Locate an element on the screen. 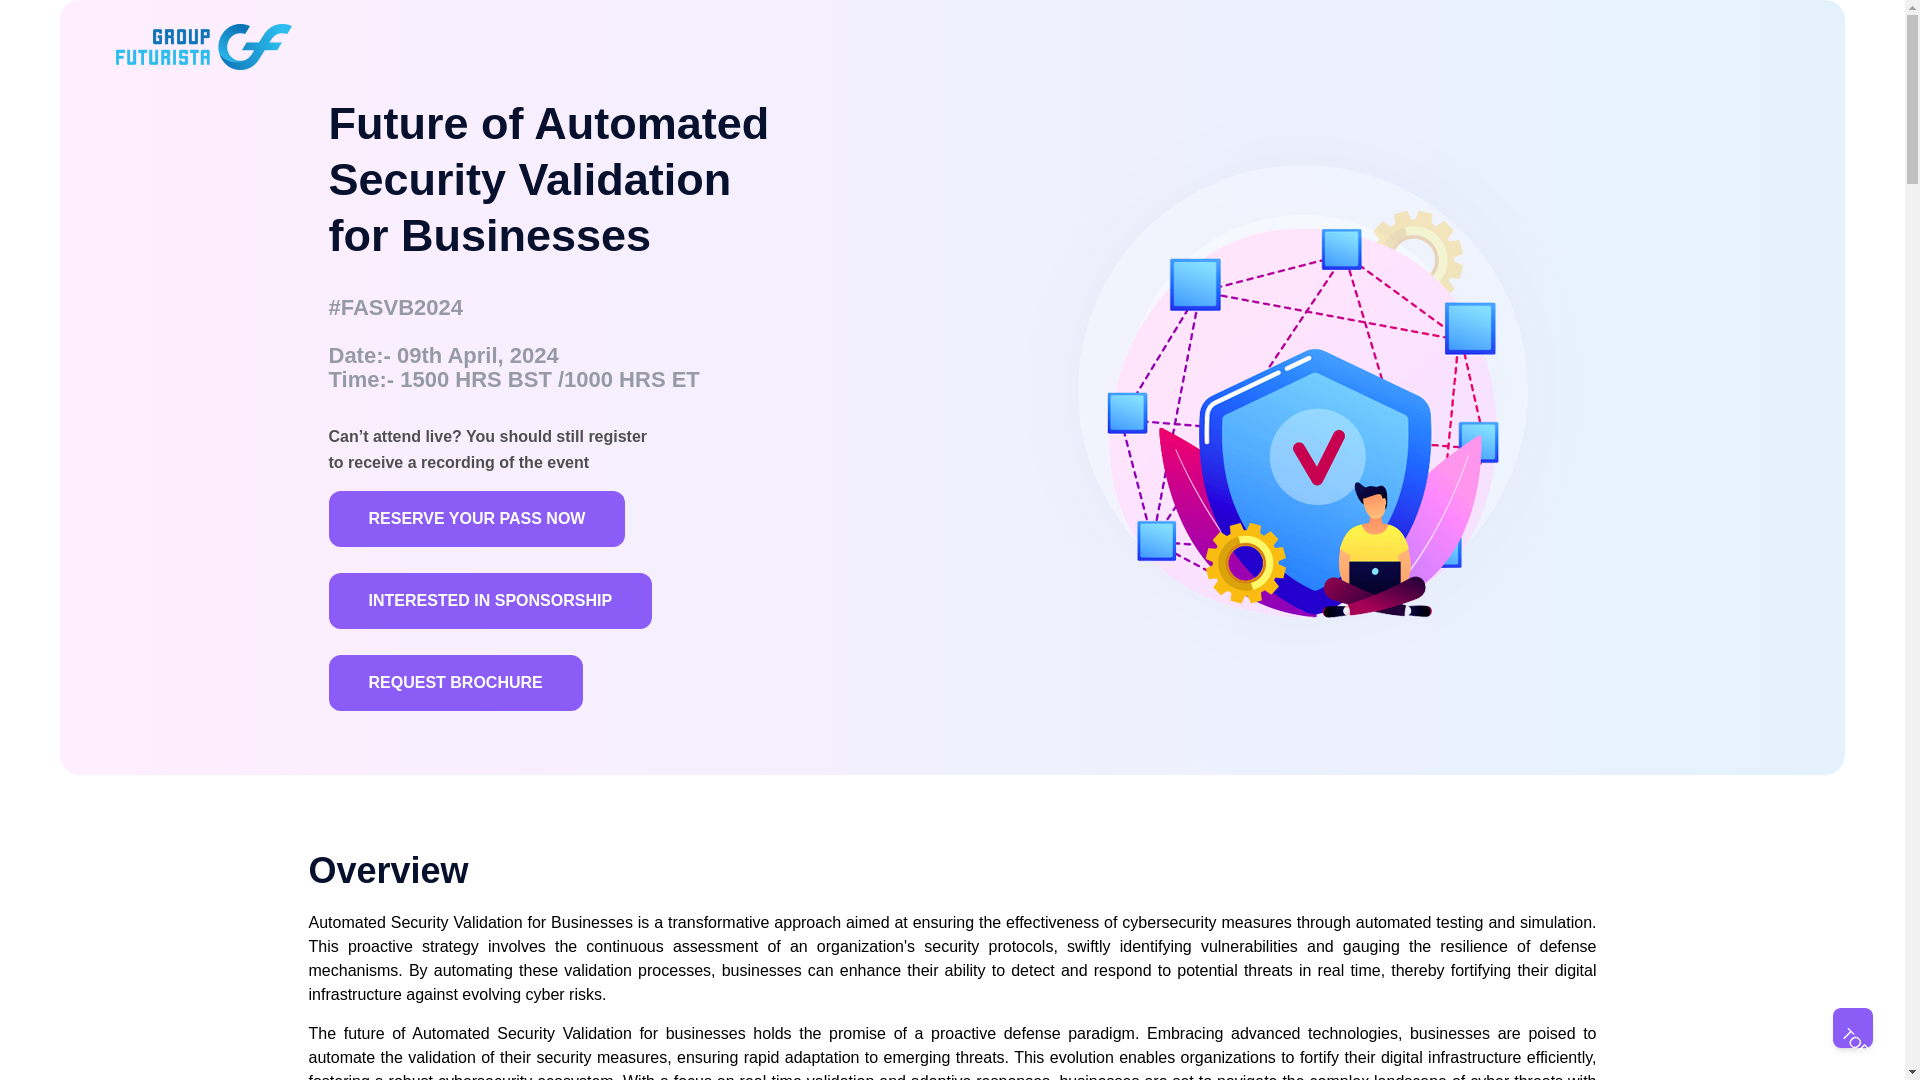 This screenshot has width=1920, height=1080. RESERVE YOUR PASS NOW is located at coordinates (476, 518).